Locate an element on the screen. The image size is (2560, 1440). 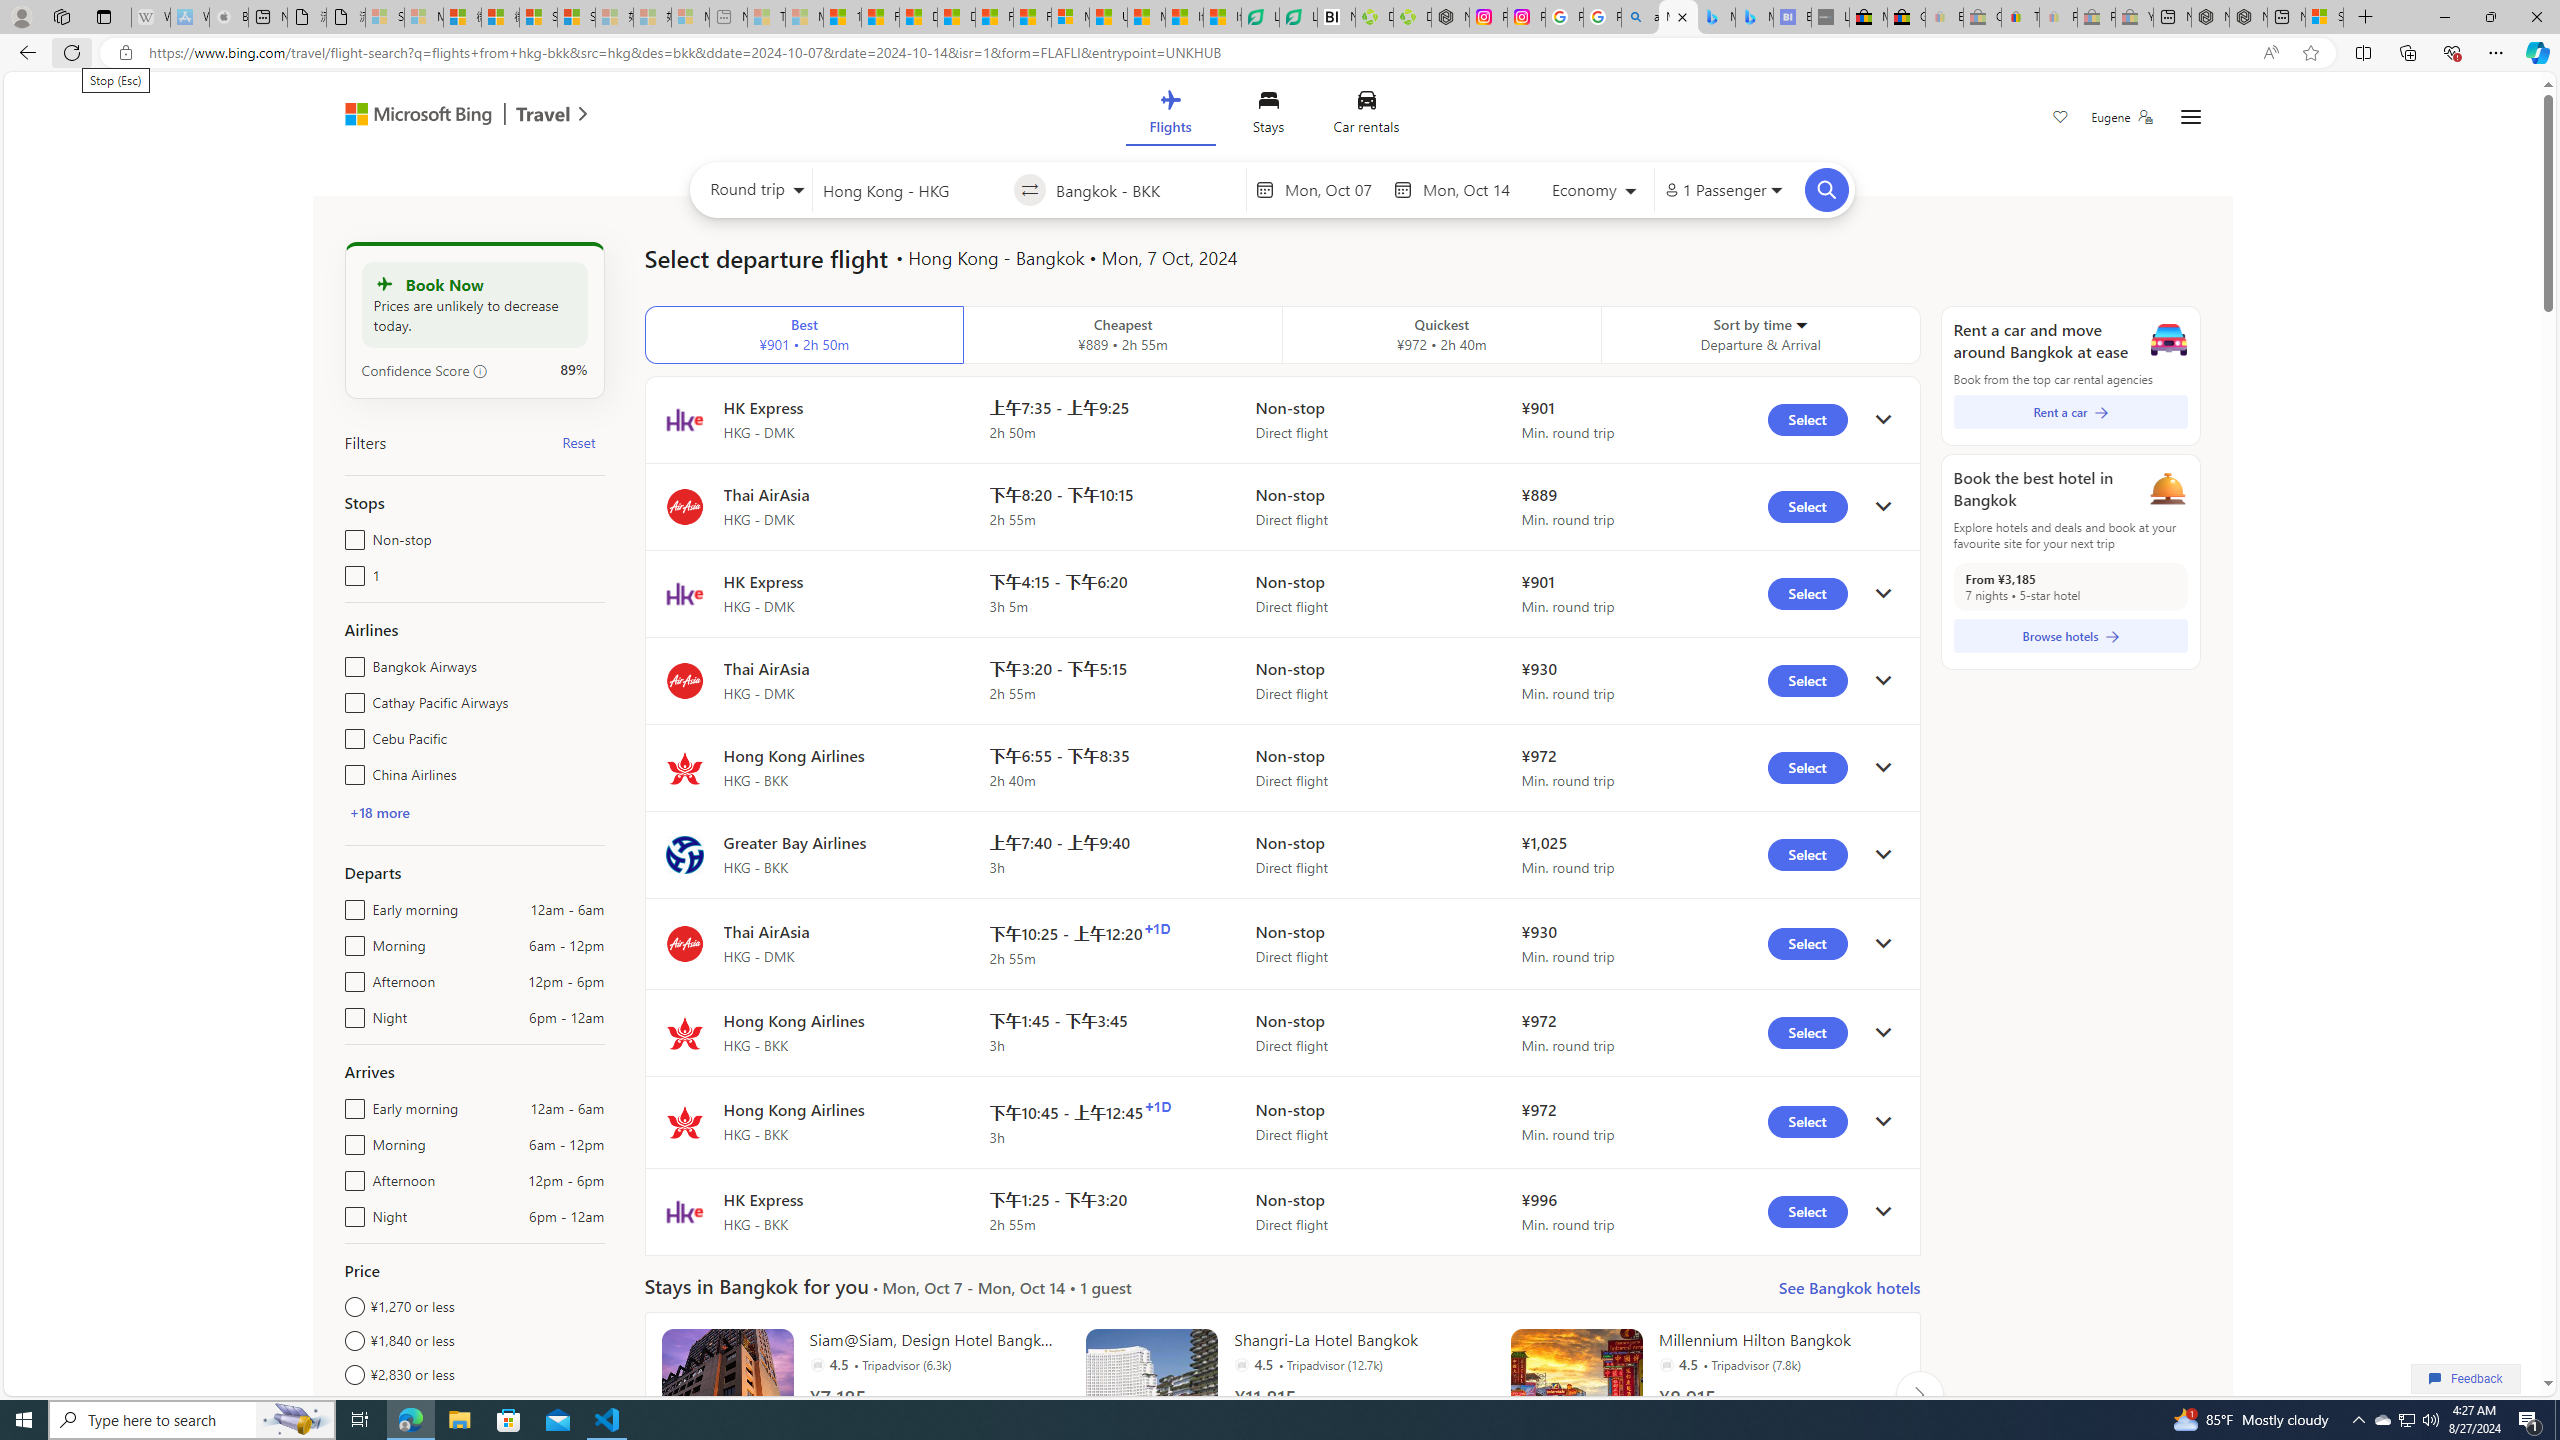
Sign in to your Microsoft account is located at coordinates (2324, 17).